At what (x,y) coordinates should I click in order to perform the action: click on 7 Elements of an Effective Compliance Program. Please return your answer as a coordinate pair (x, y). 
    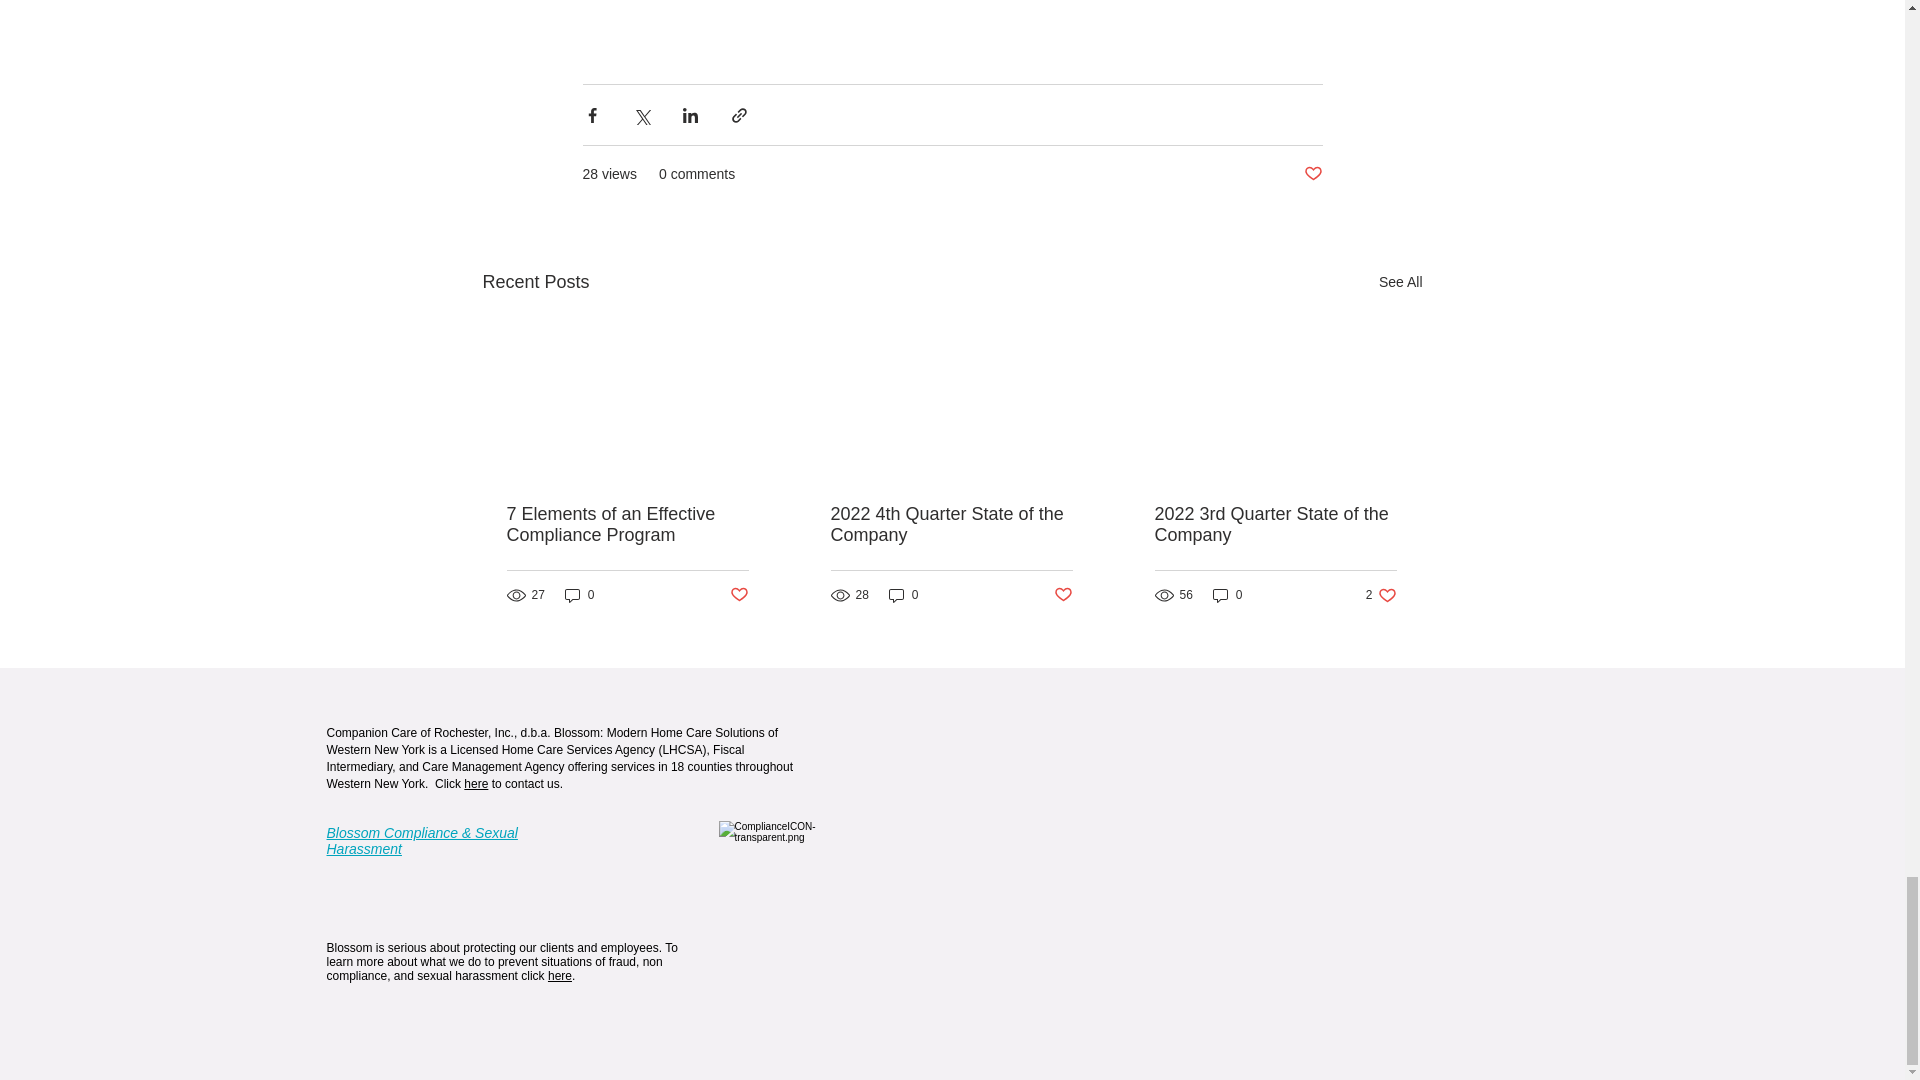
    Looking at the image, I should click on (950, 525).